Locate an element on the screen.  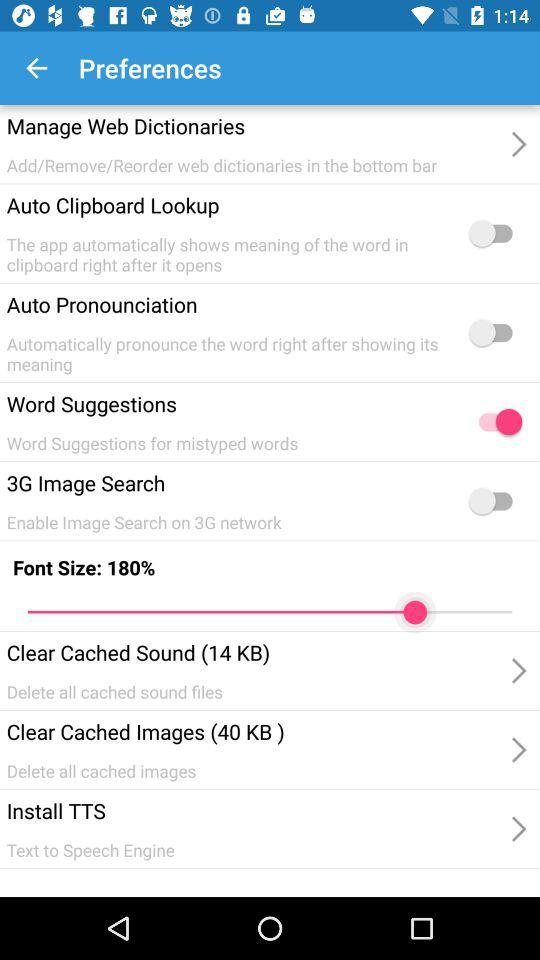
toggle auto clipboard lookup is located at coordinates (495, 233).